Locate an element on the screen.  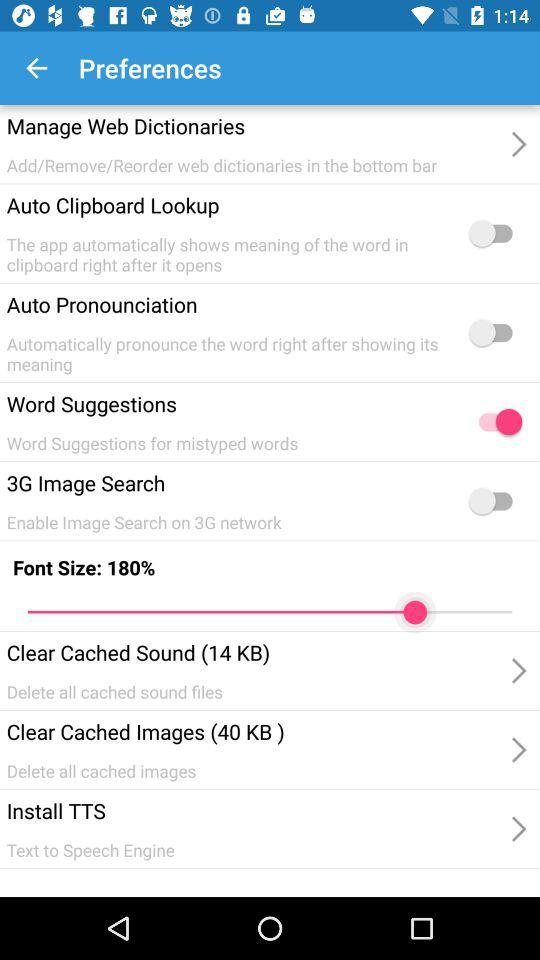
toggle auto clipboard lookup is located at coordinates (495, 233).